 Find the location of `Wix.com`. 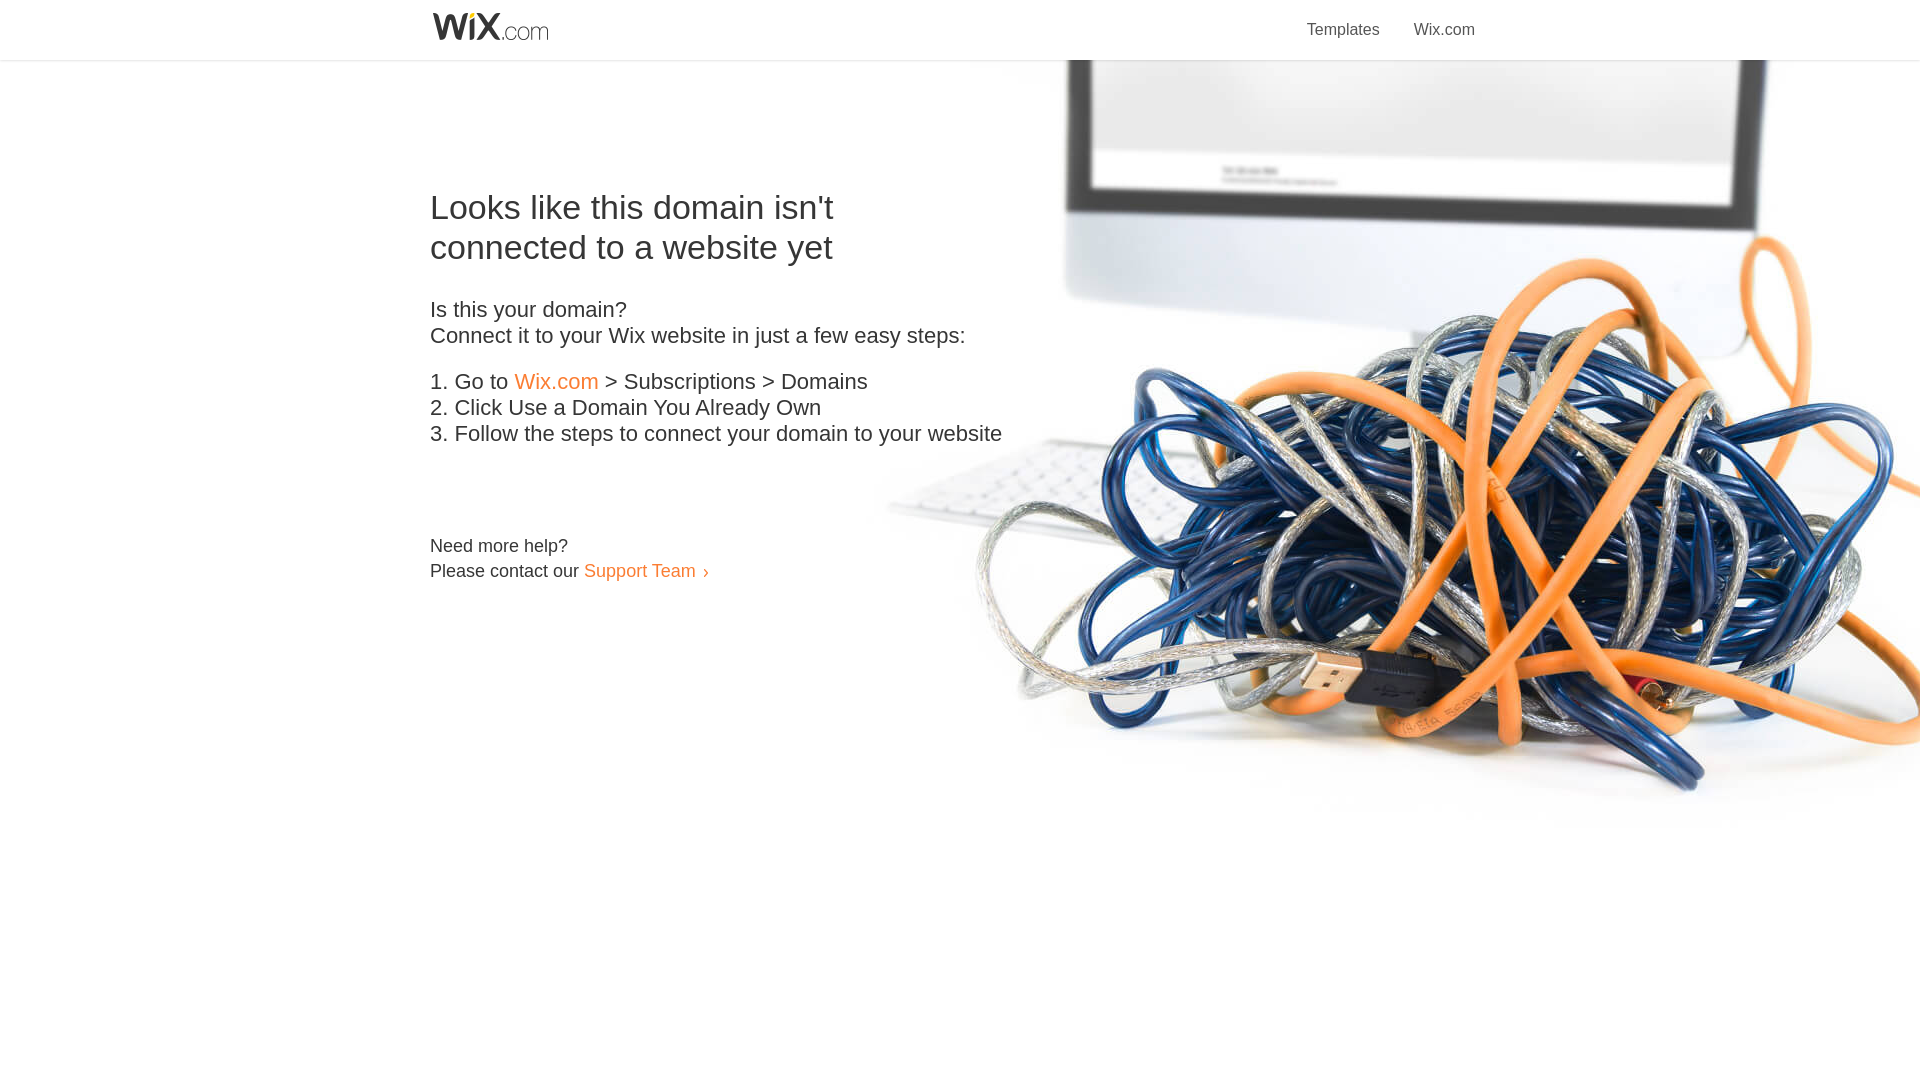

Wix.com is located at coordinates (1444, 18).